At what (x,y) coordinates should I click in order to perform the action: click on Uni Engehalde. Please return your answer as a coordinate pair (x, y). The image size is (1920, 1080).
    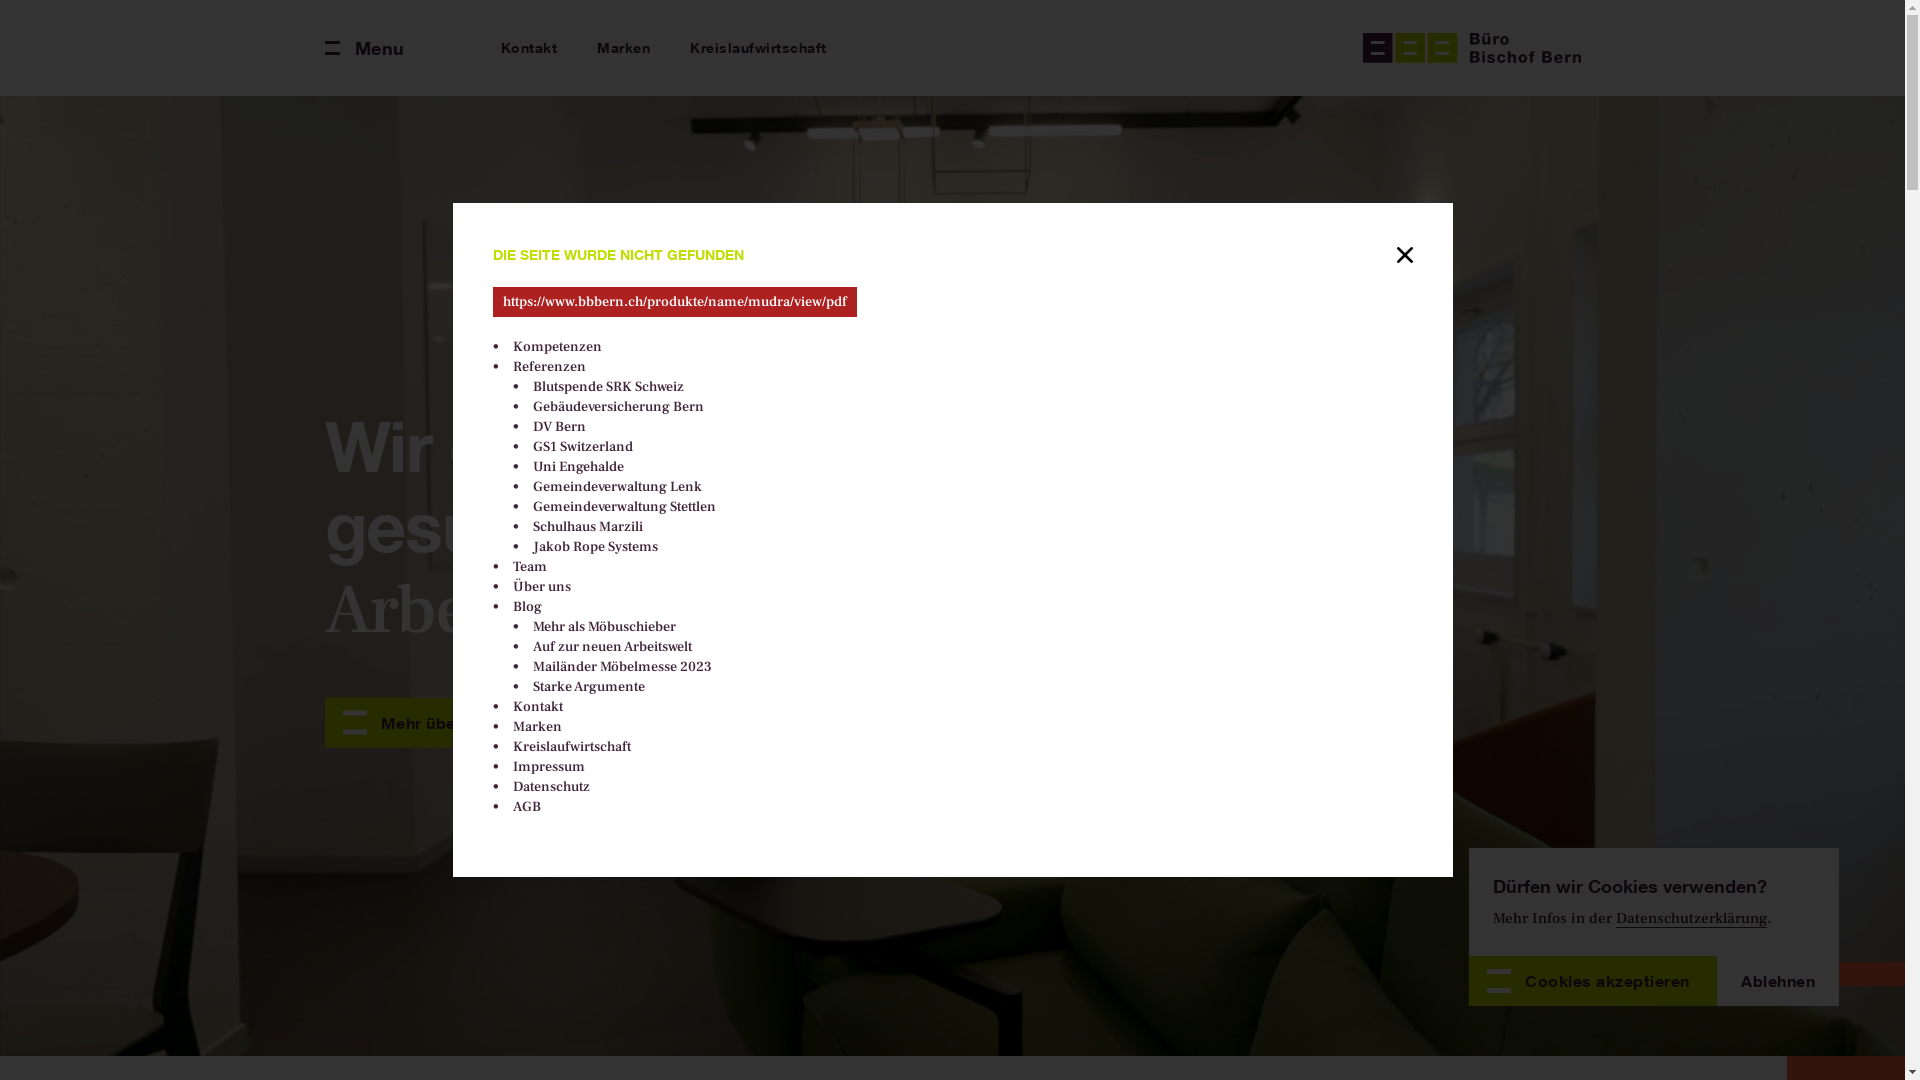
    Looking at the image, I should click on (578, 467).